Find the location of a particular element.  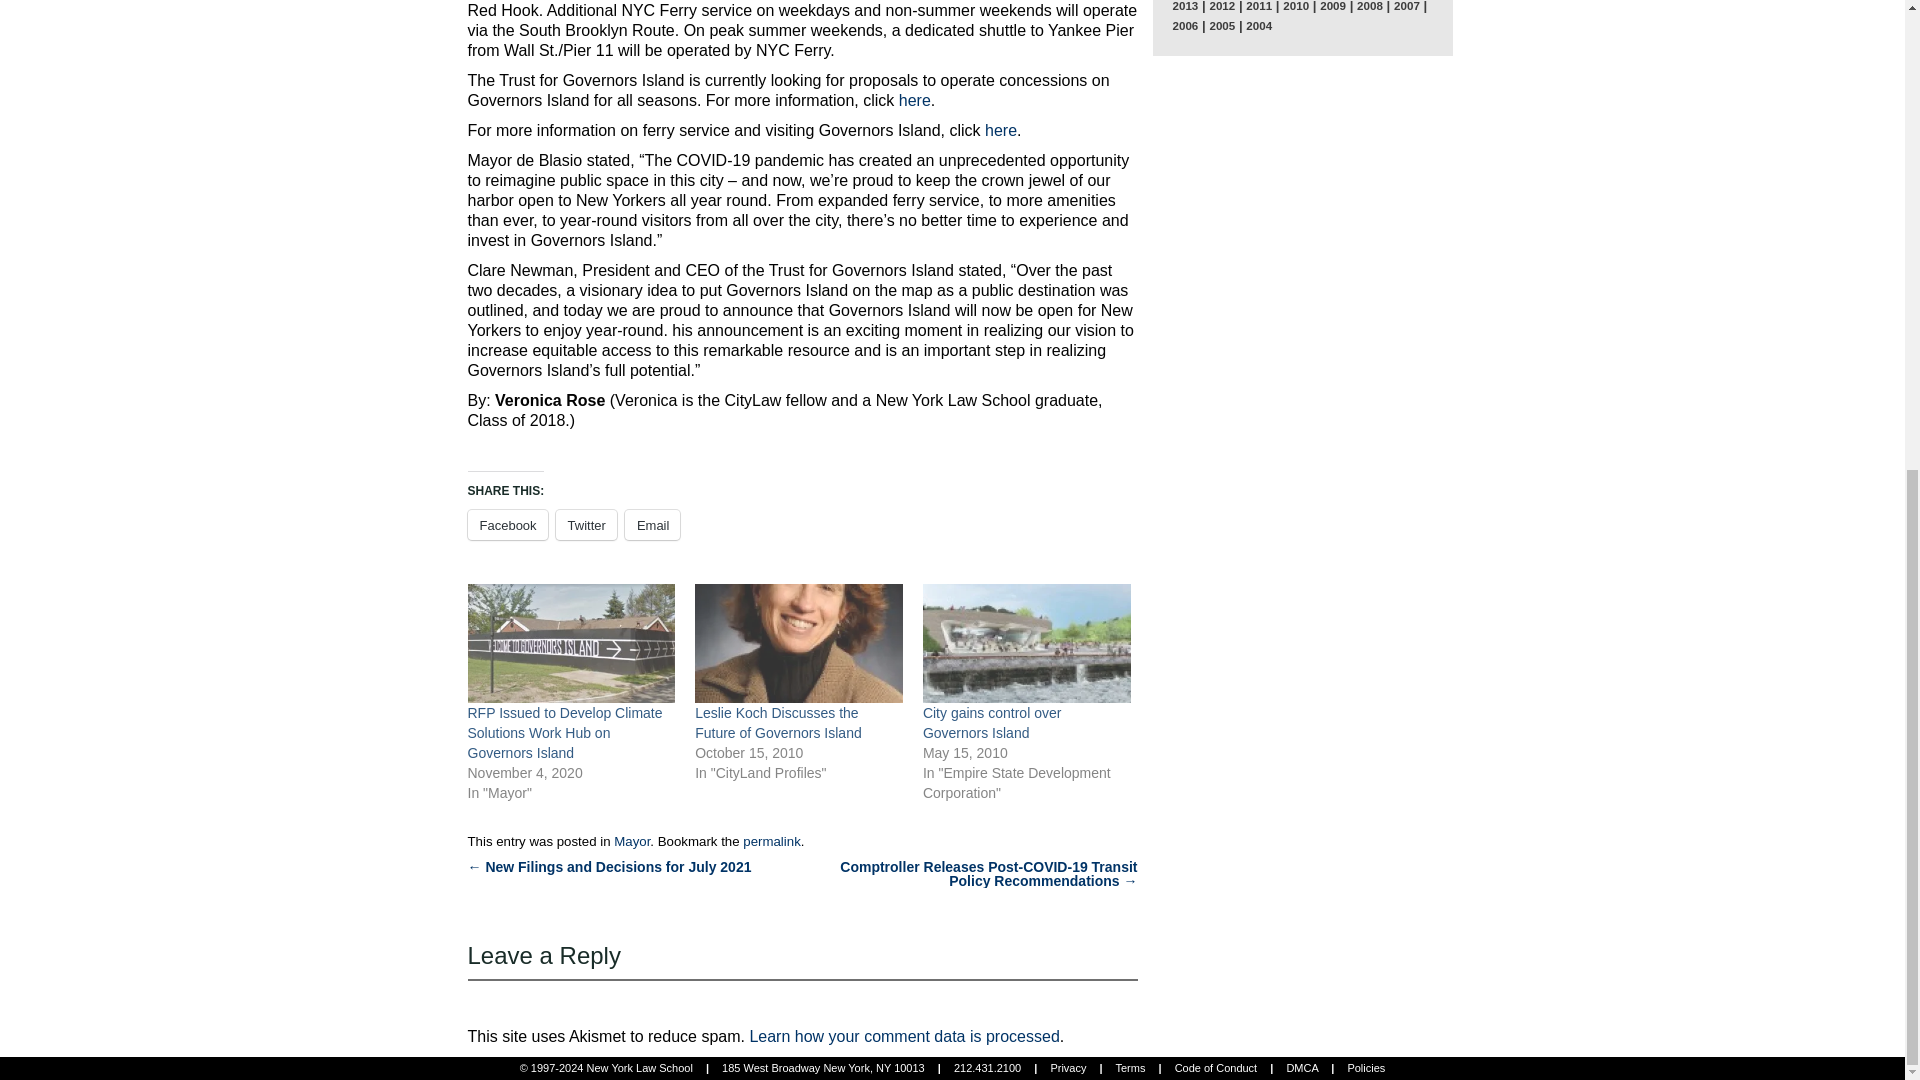

here is located at coordinates (914, 100).